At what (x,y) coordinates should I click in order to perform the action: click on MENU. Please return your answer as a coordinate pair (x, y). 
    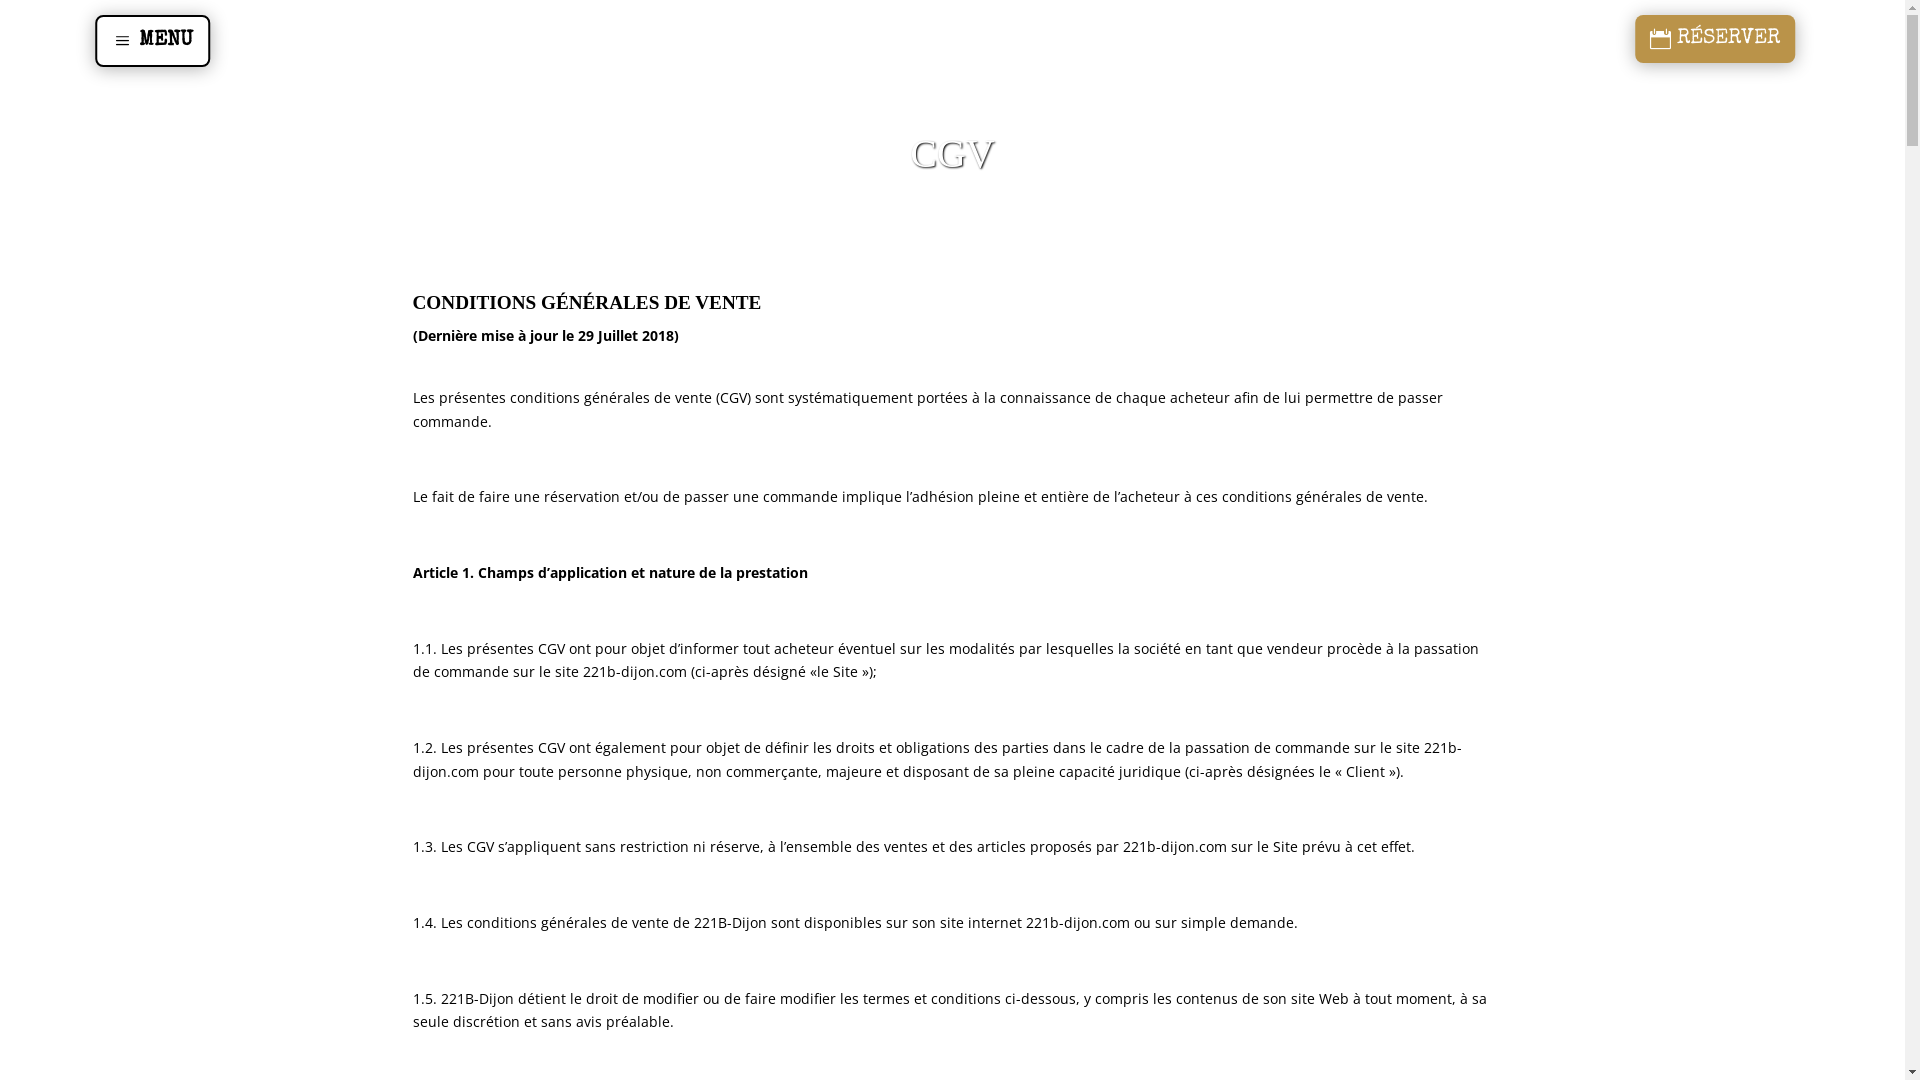
    Looking at the image, I should click on (152, 41).